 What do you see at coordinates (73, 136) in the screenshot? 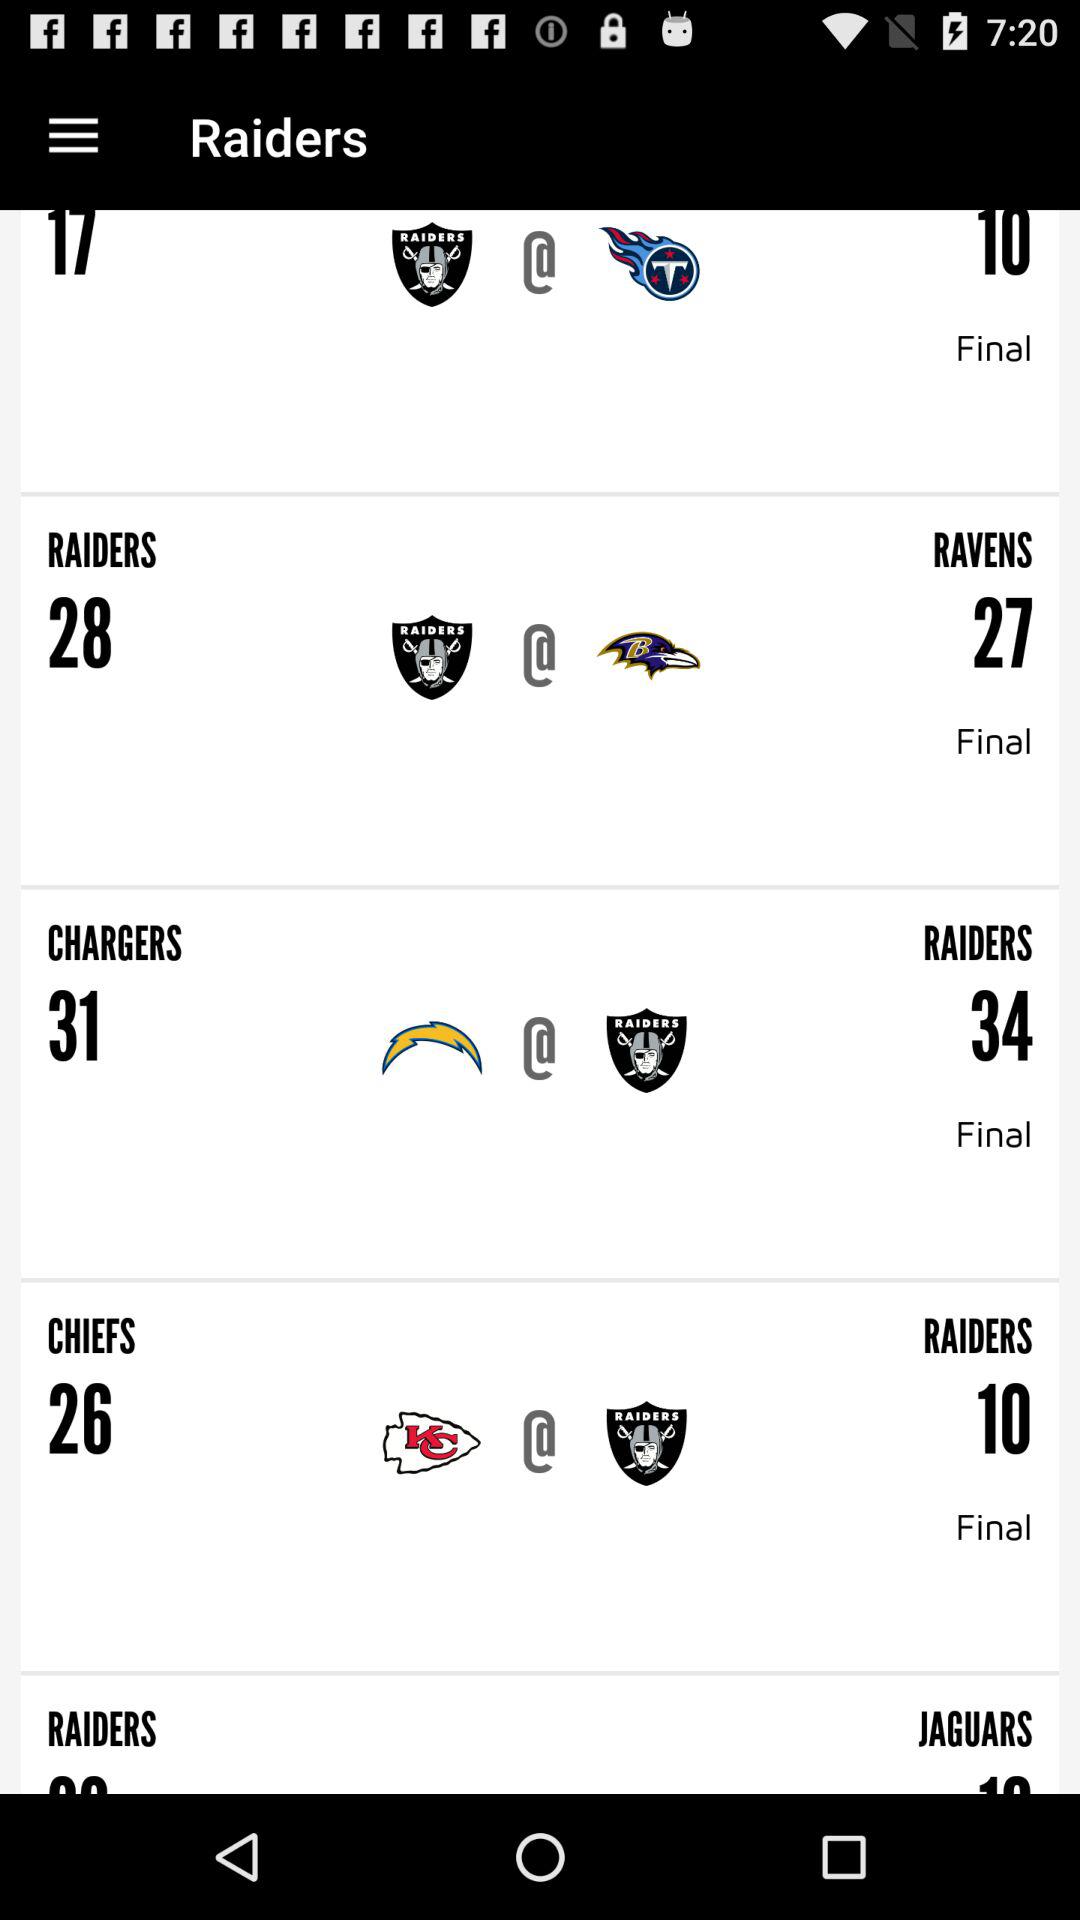
I see `select the icon to the left of the raiders item` at bounding box center [73, 136].